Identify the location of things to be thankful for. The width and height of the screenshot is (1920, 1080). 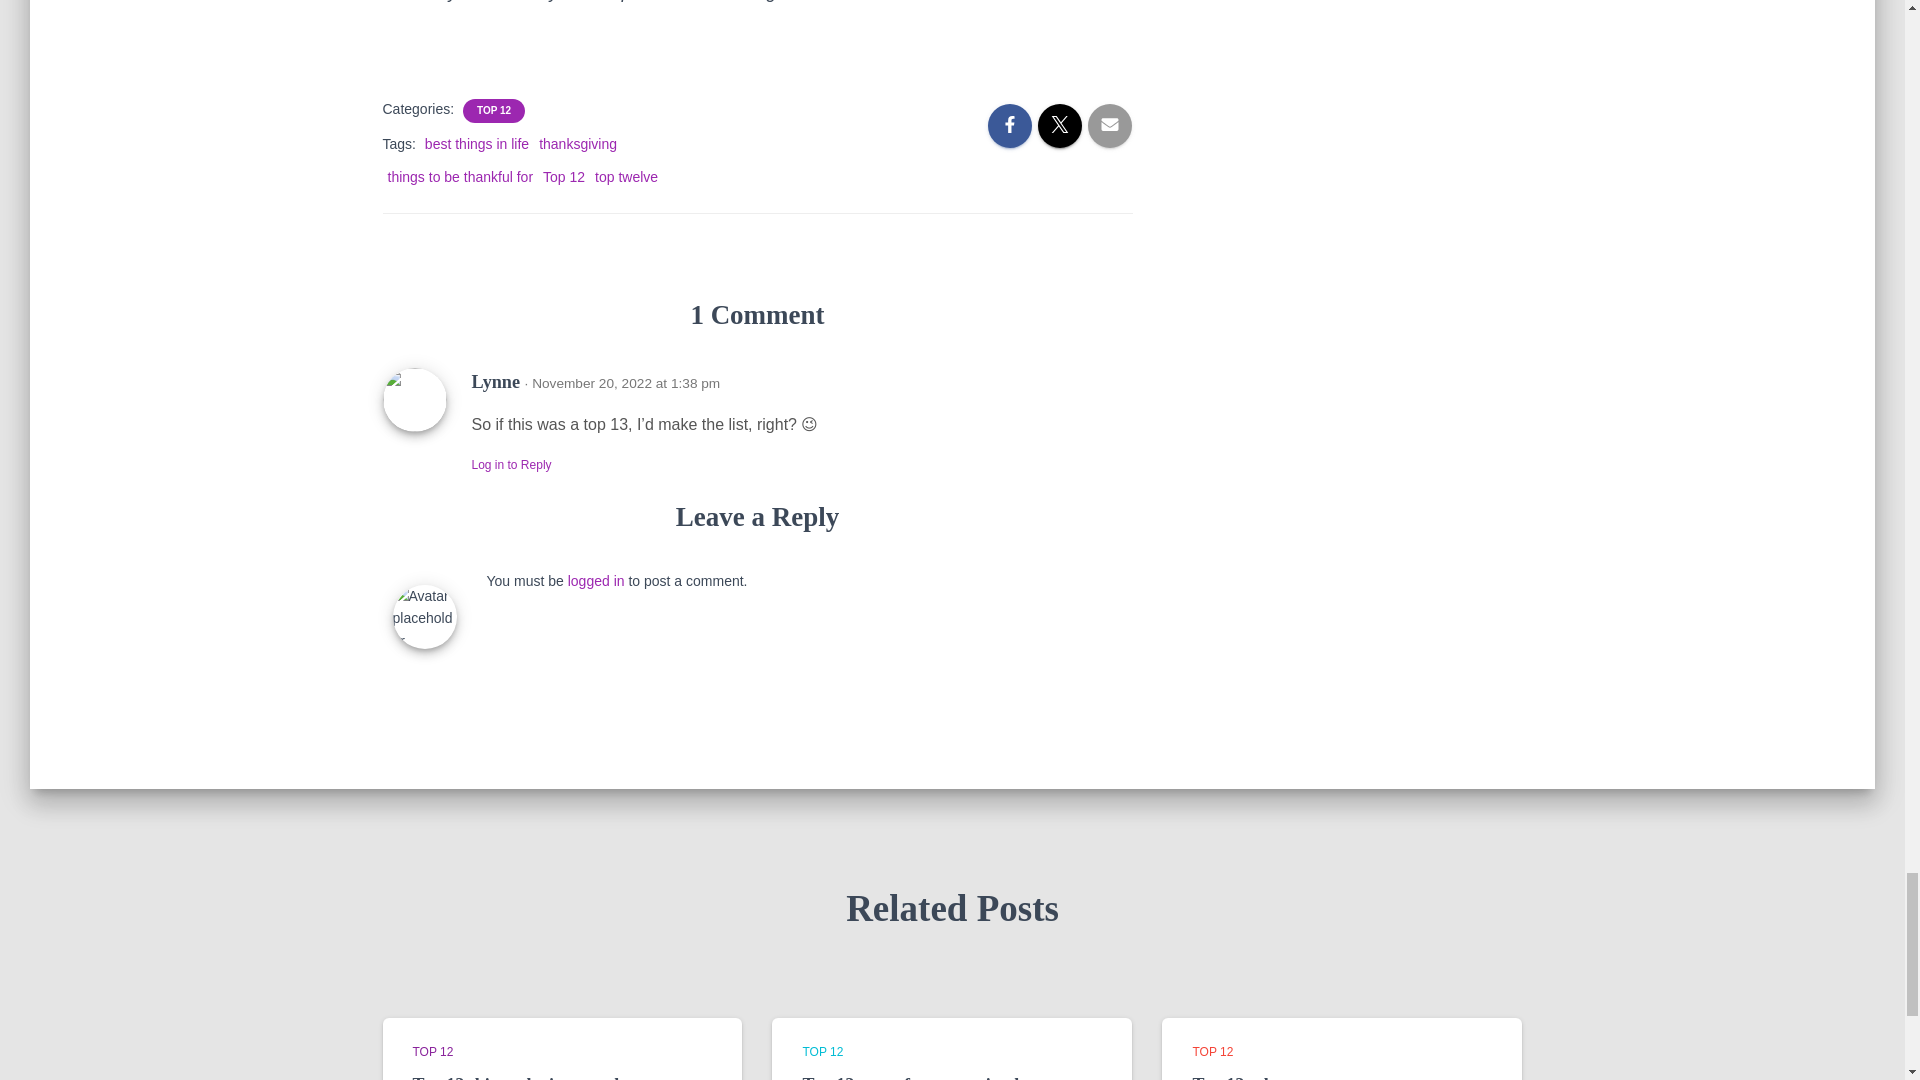
(460, 176).